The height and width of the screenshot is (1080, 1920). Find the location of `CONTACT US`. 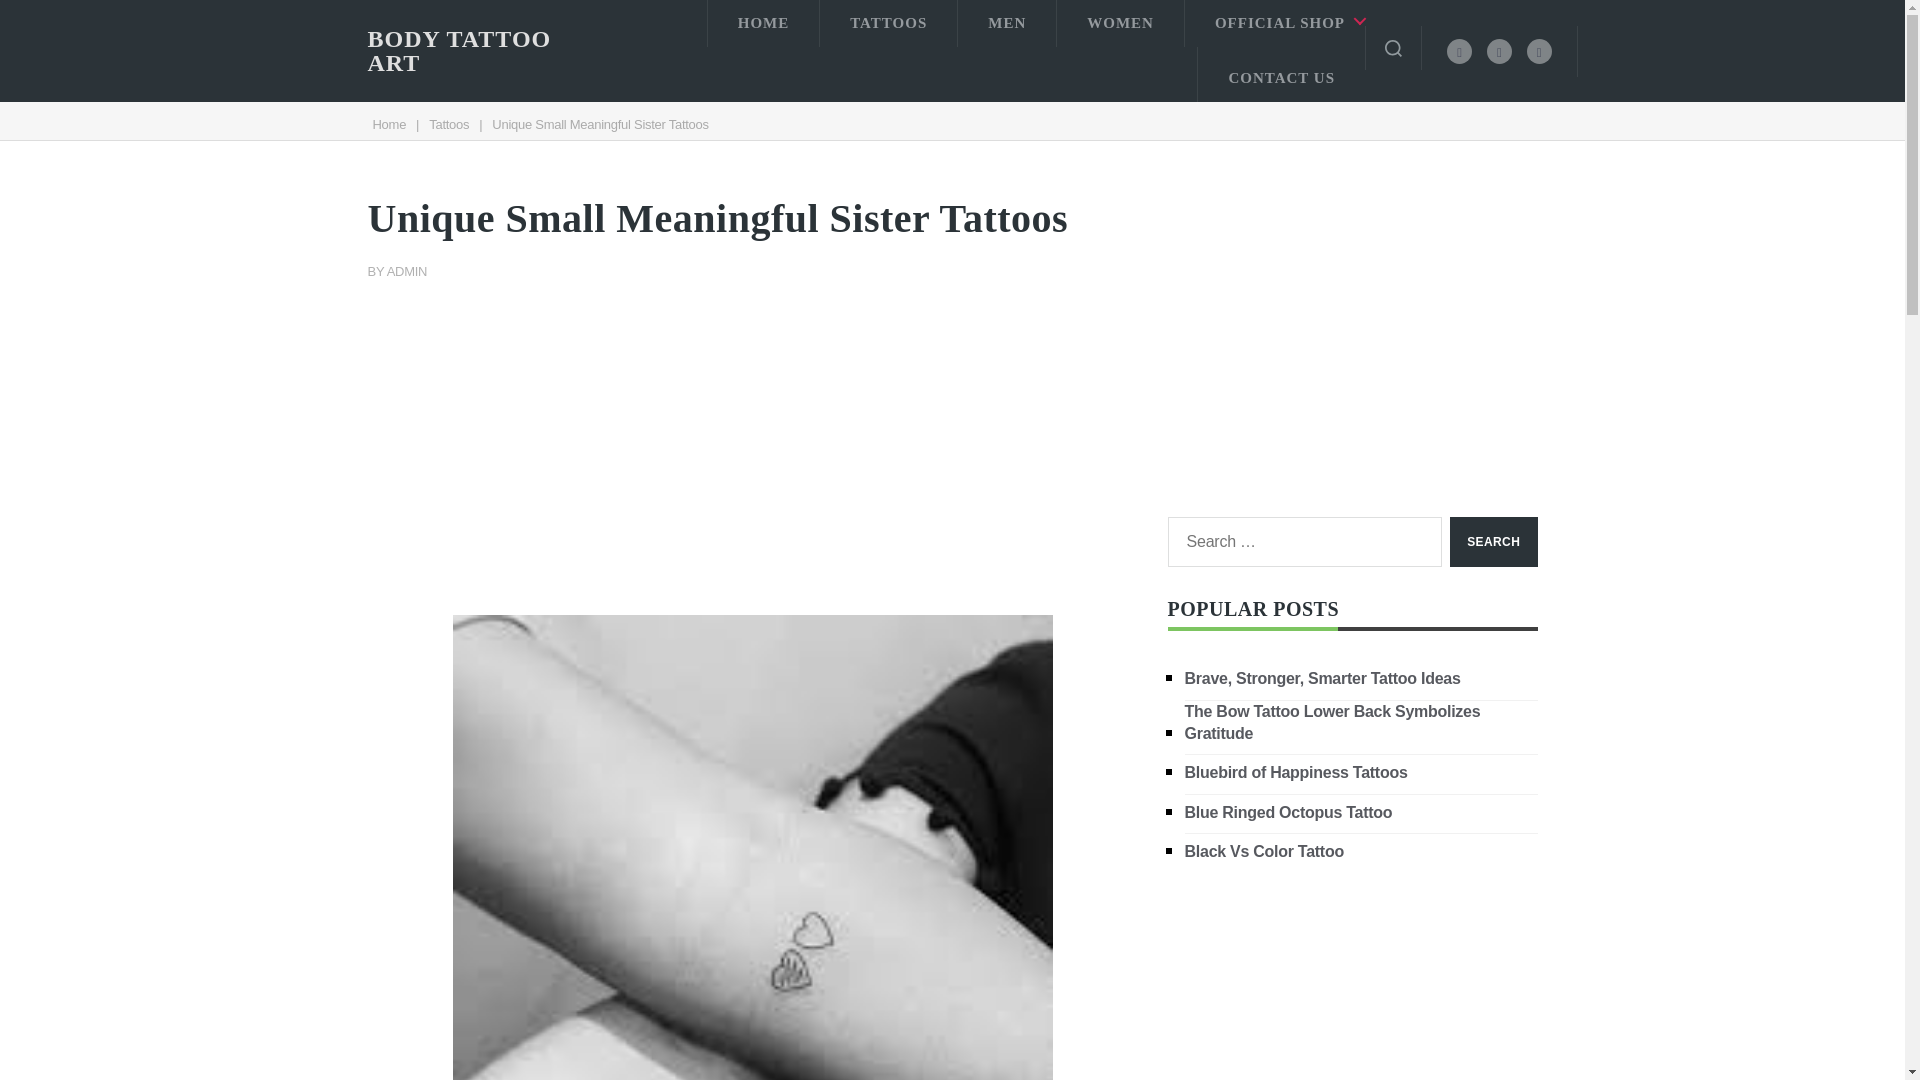

CONTACT US is located at coordinates (1282, 74).